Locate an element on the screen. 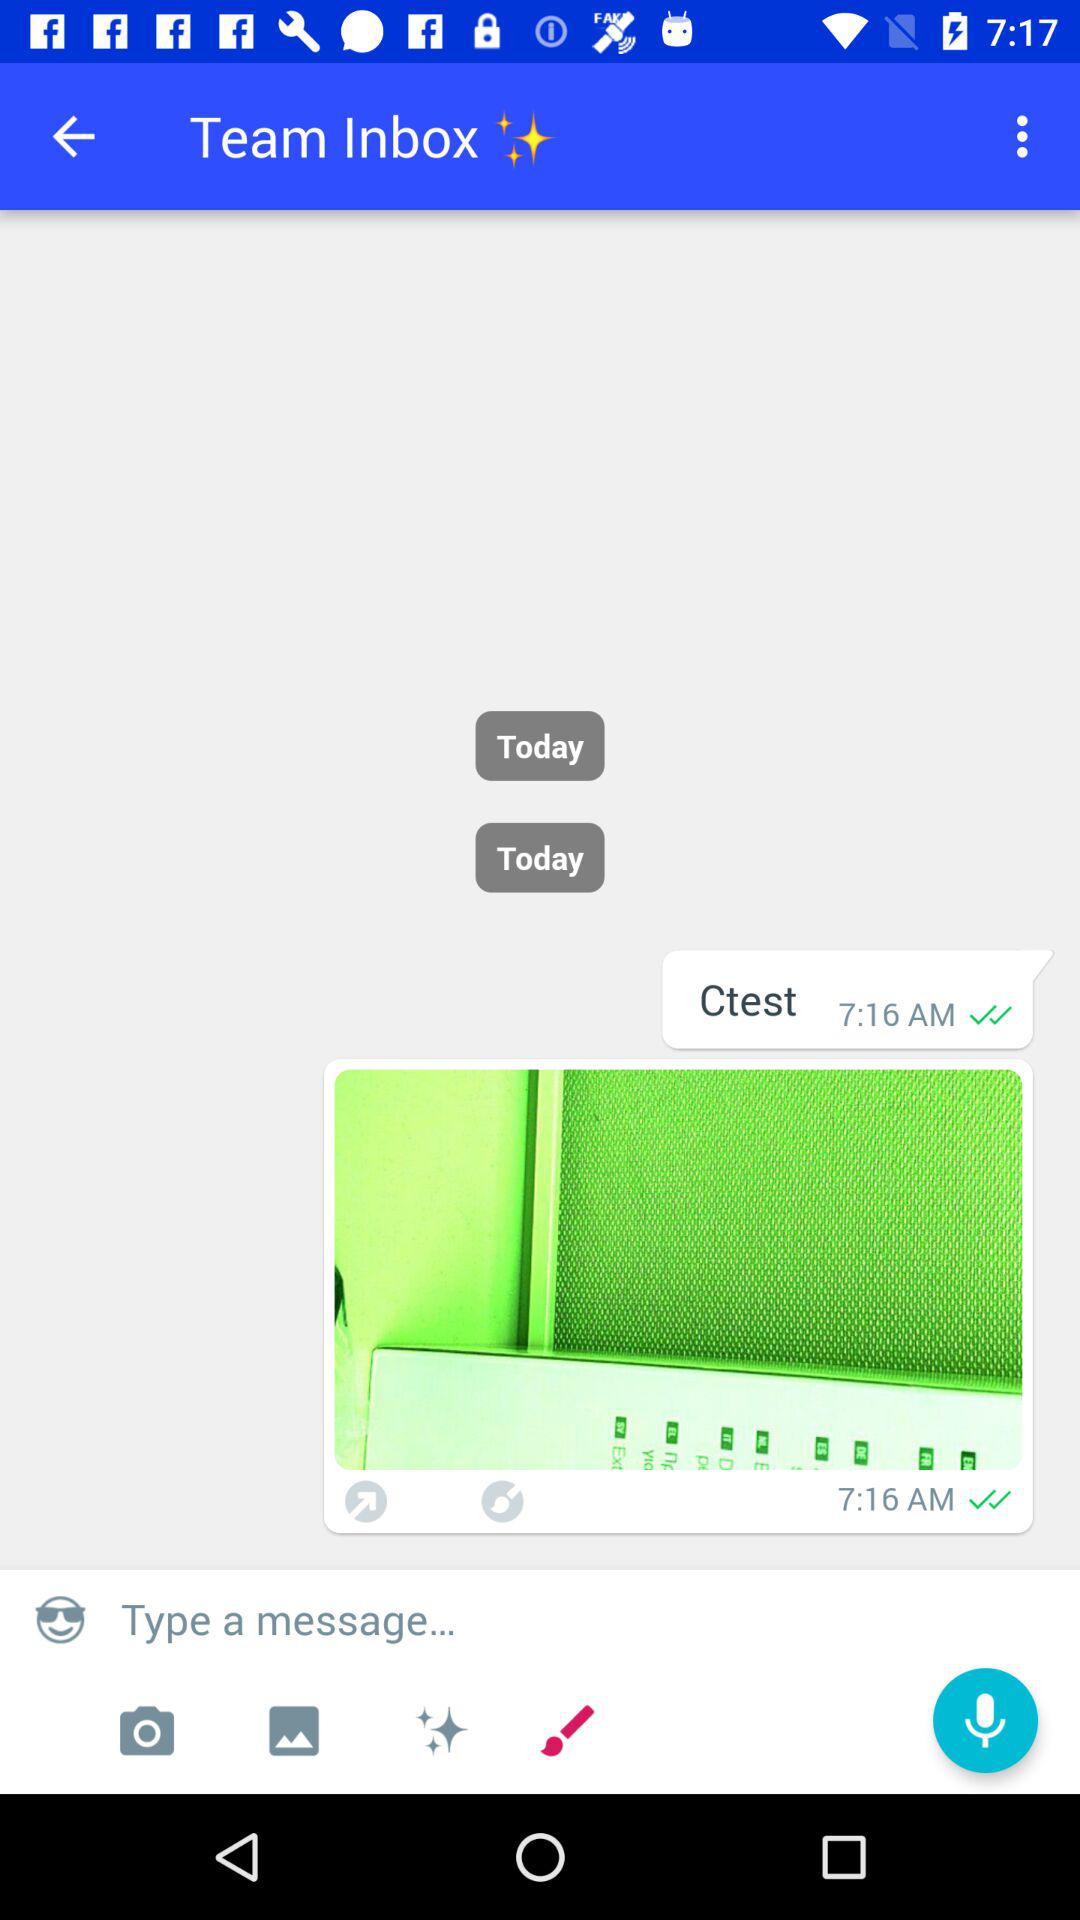 The width and height of the screenshot is (1080, 1920). click on the gallery option below the typing area is located at coordinates (294, 1730).